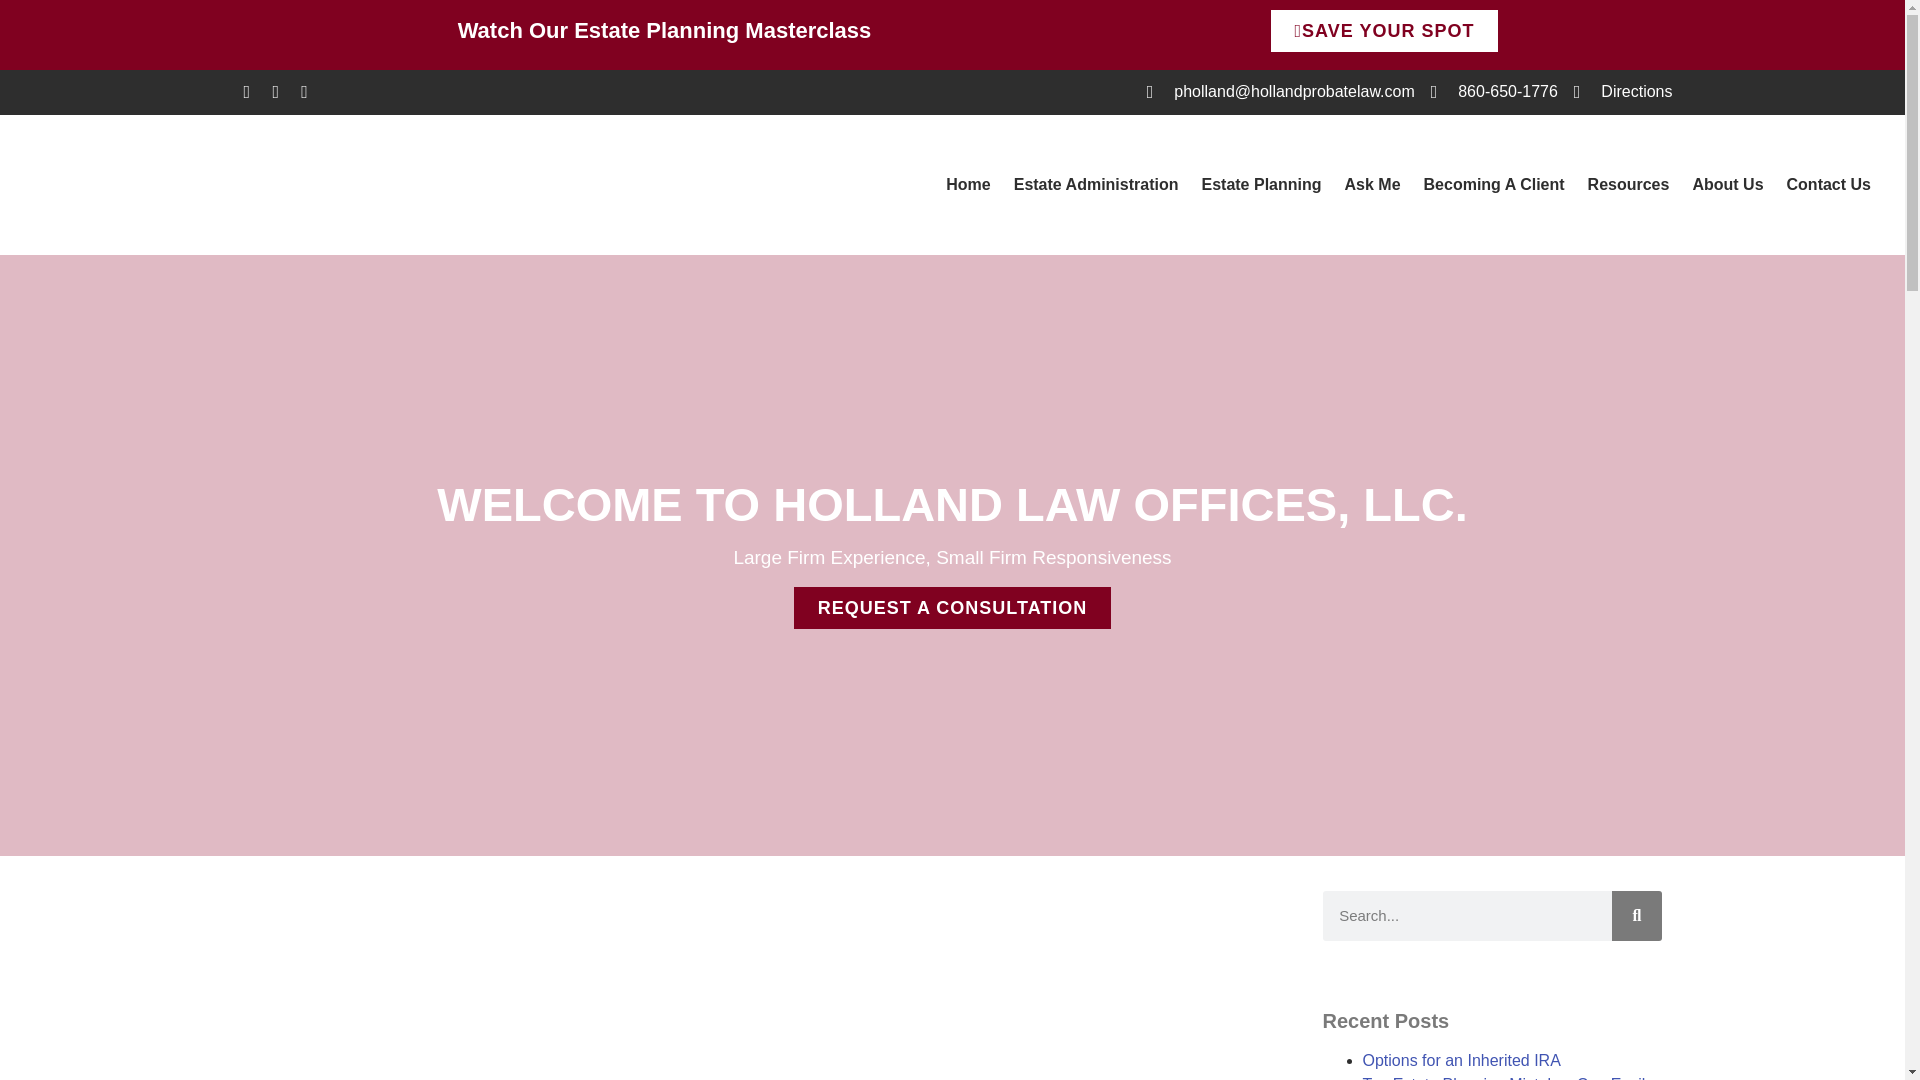  What do you see at coordinates (1629, 184) in the screenshot?
I see `Resources` at bounding box center [1629, 184].